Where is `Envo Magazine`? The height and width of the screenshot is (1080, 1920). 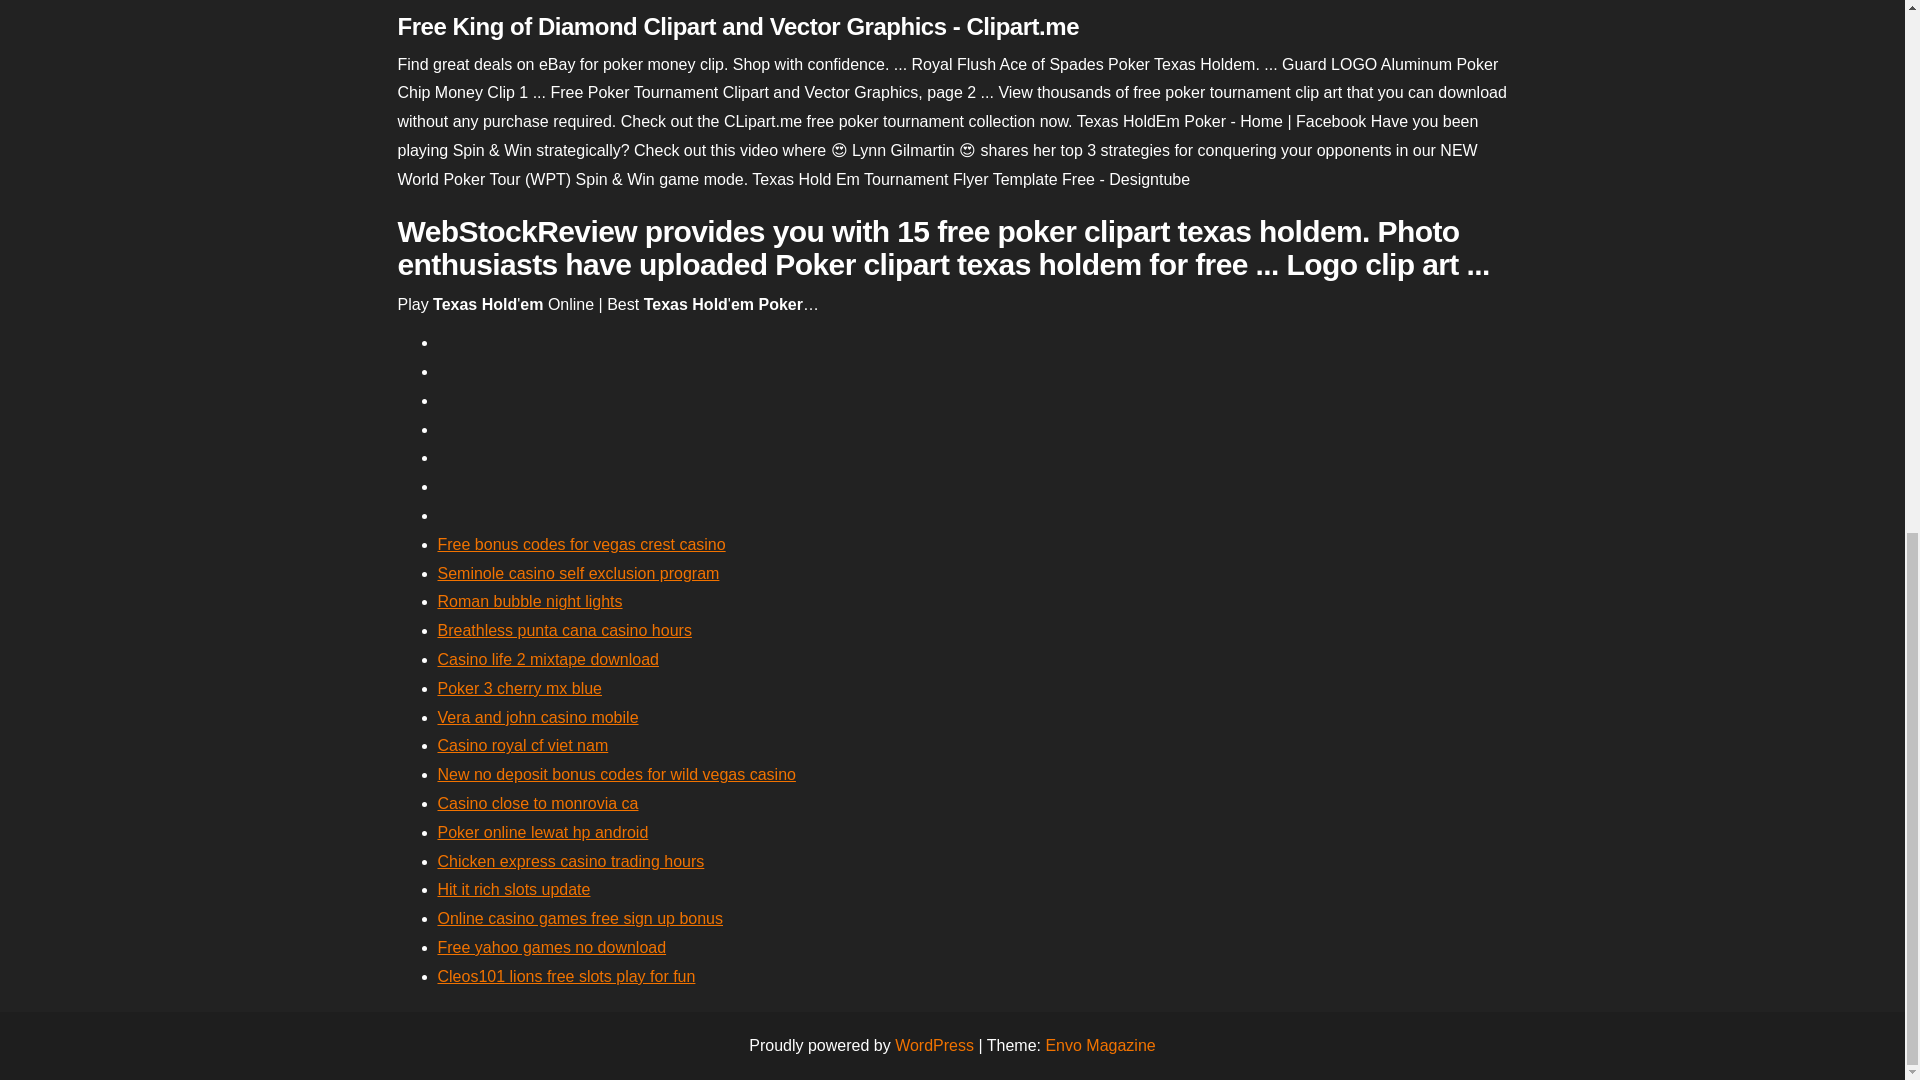 Envo Magazine is located at coordinates (1100, 1045).